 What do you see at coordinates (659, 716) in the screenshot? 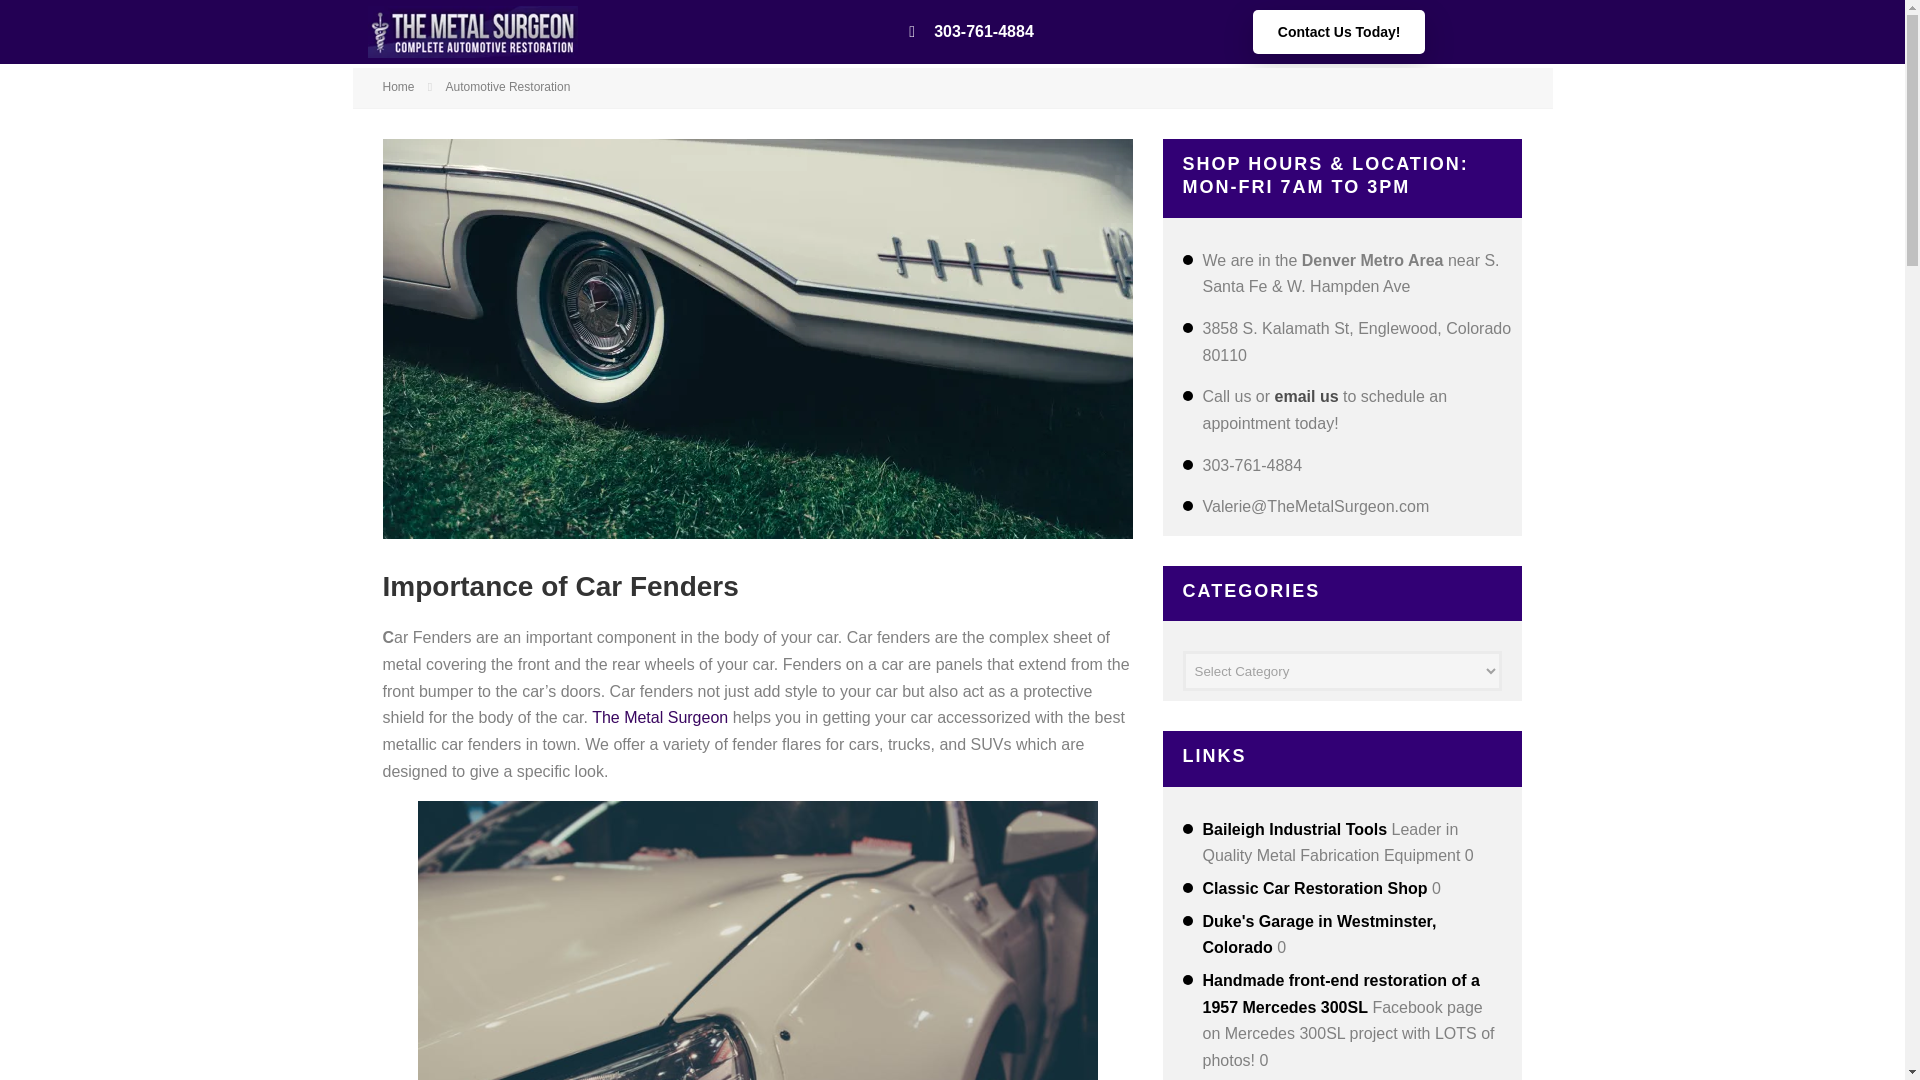
I see `The Metal Surgeon` at bounding box center [659, 716].